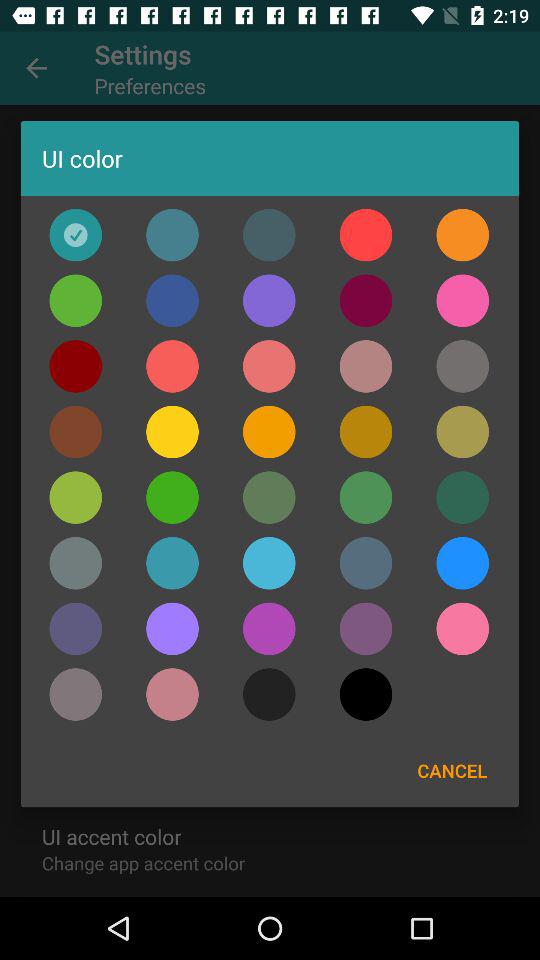 This screenshot has width=540, height=960. What do you see at coordinates (269, 366) in the screenshot?
I see `change ui color` at bounding box center [269, 366].